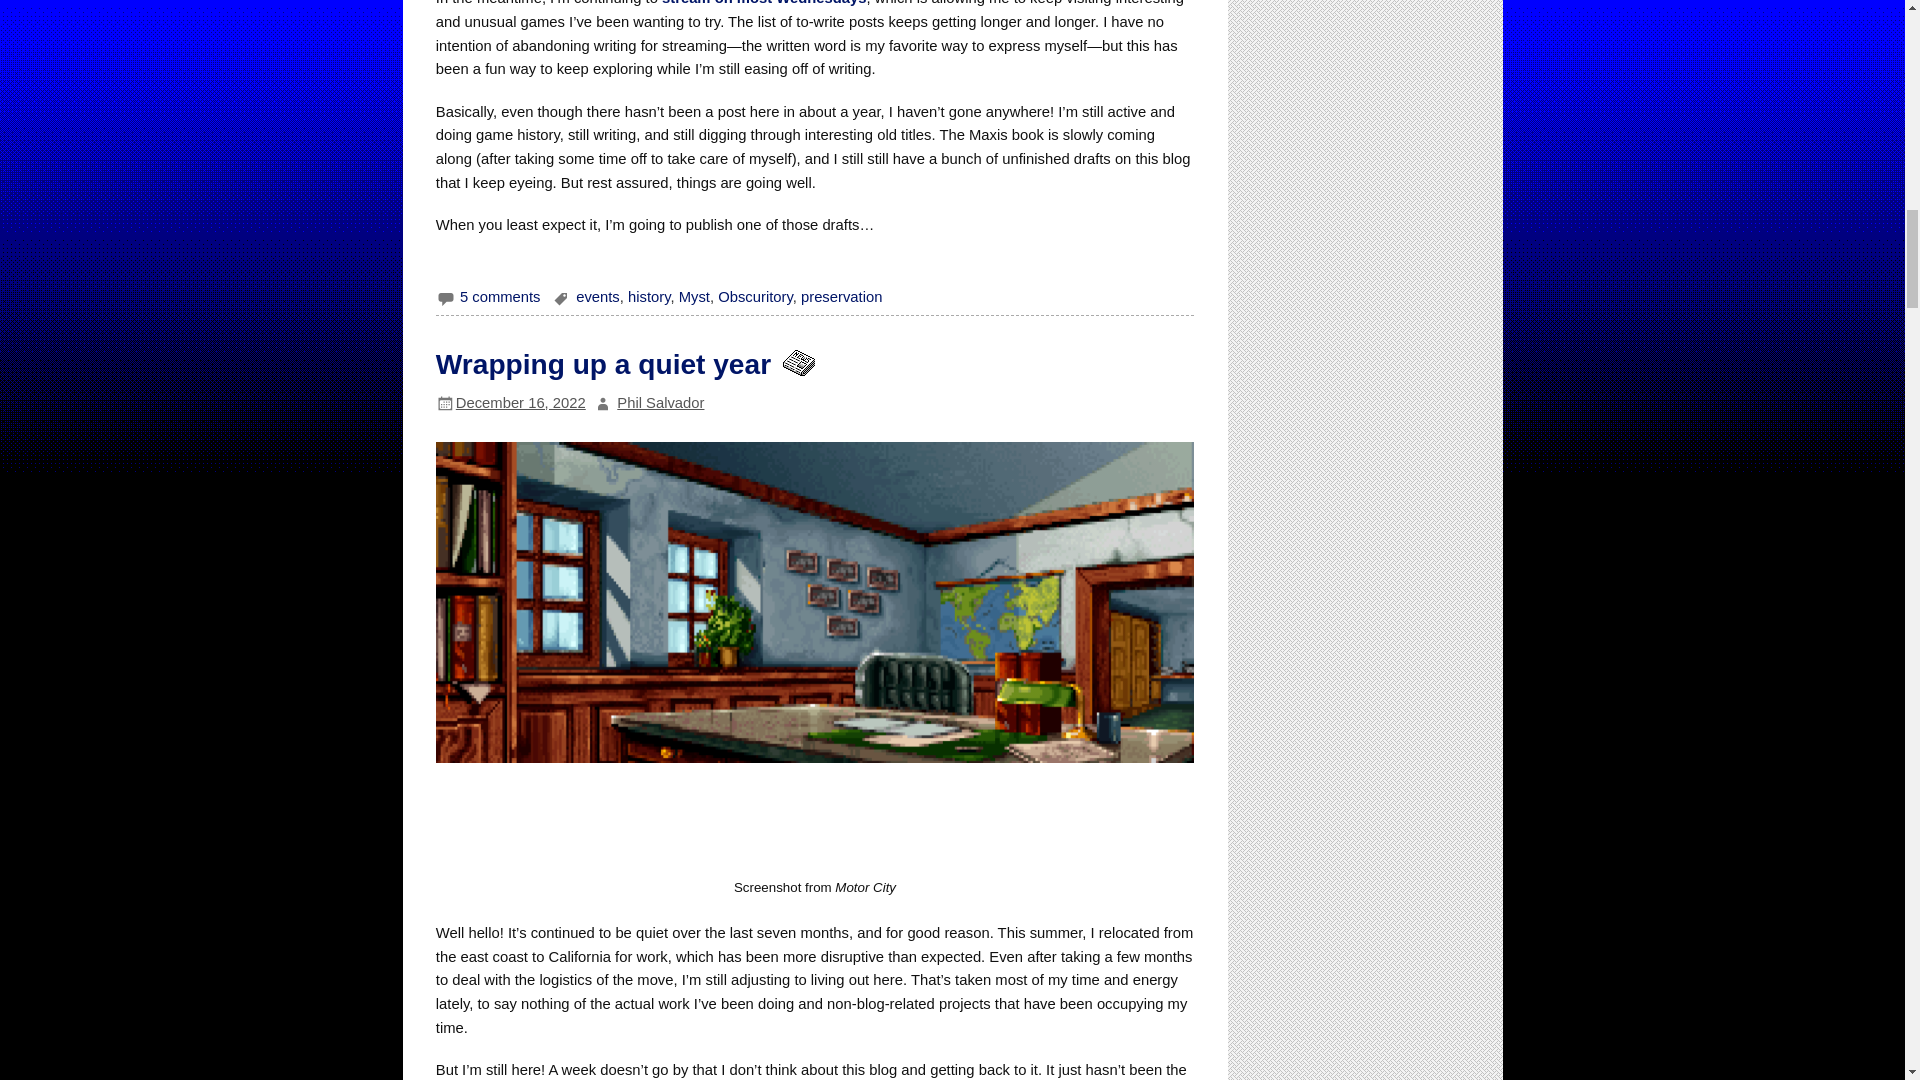  Describe the element at coordinates (520, 403) in the screenshot. I see `December 16, 2022` at that location.